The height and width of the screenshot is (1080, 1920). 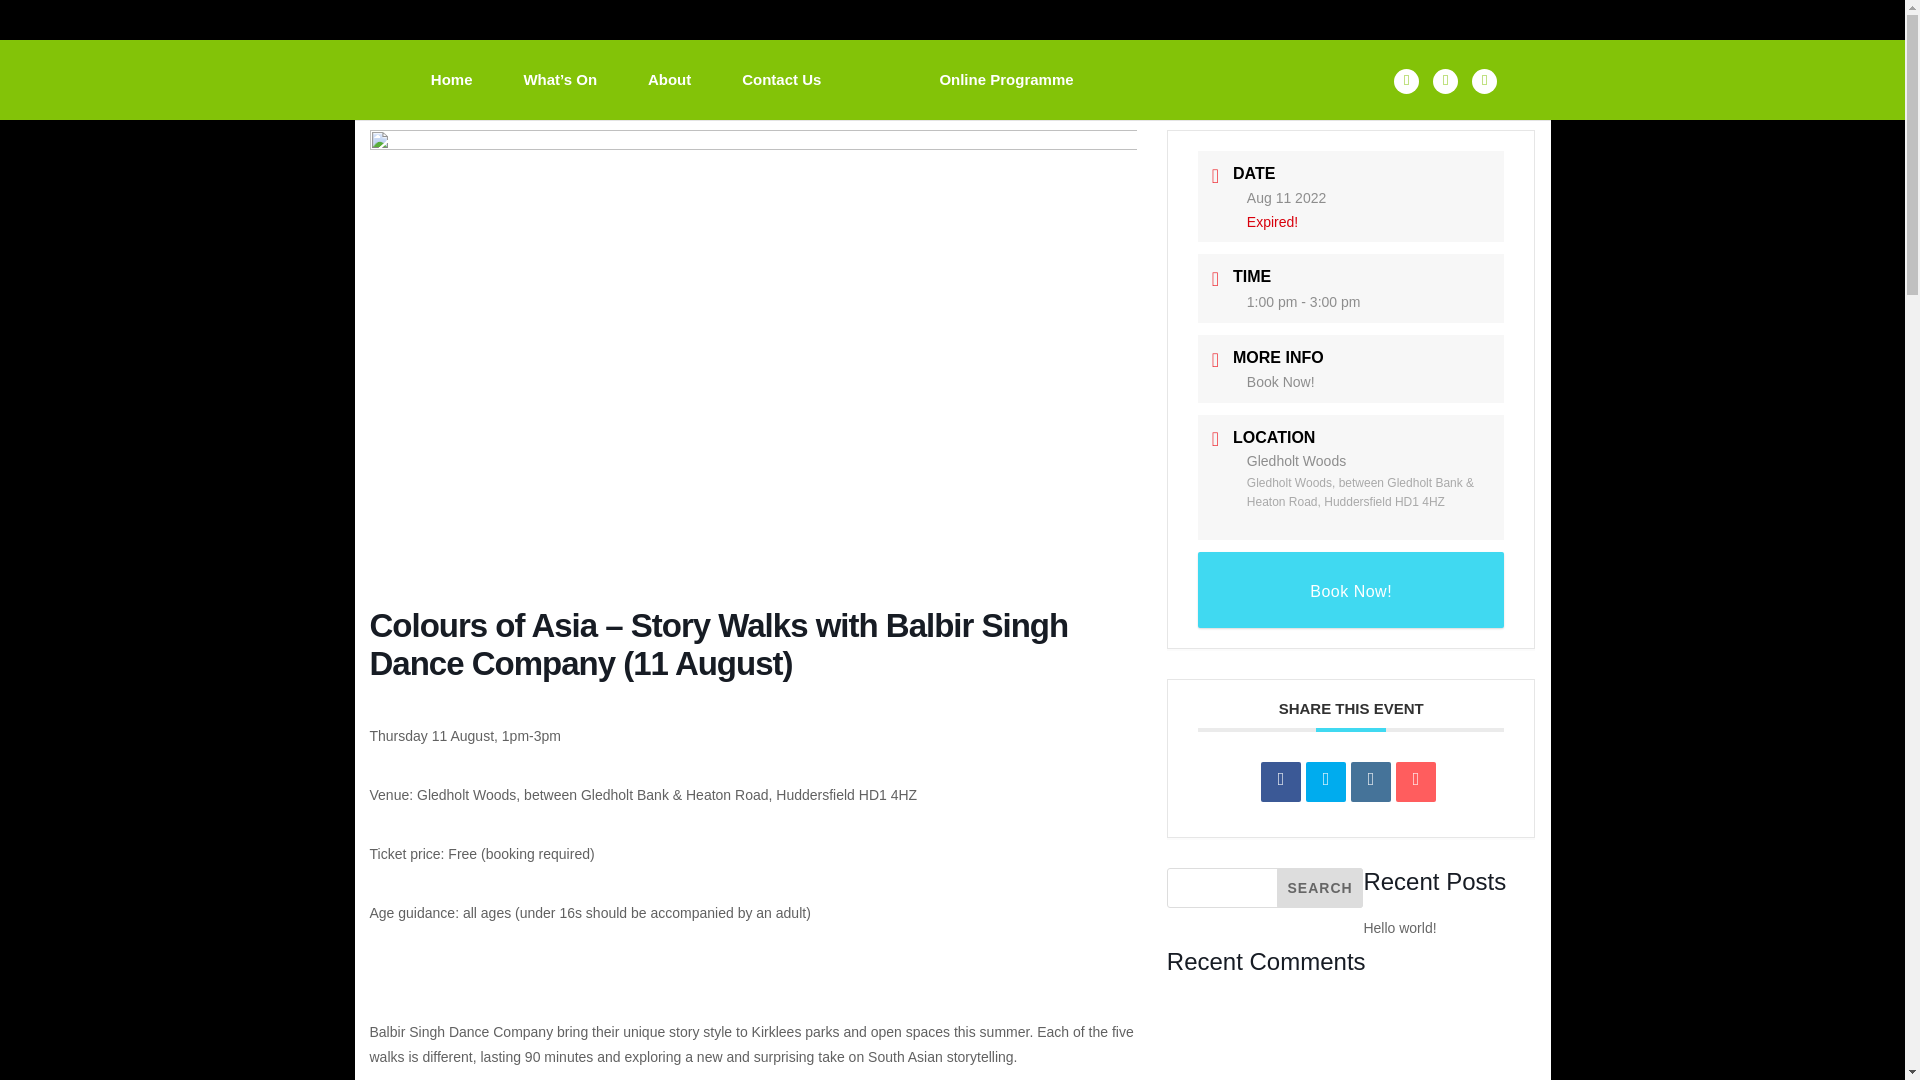 I want to click on Book Now!, so click(x=1280, y=381).